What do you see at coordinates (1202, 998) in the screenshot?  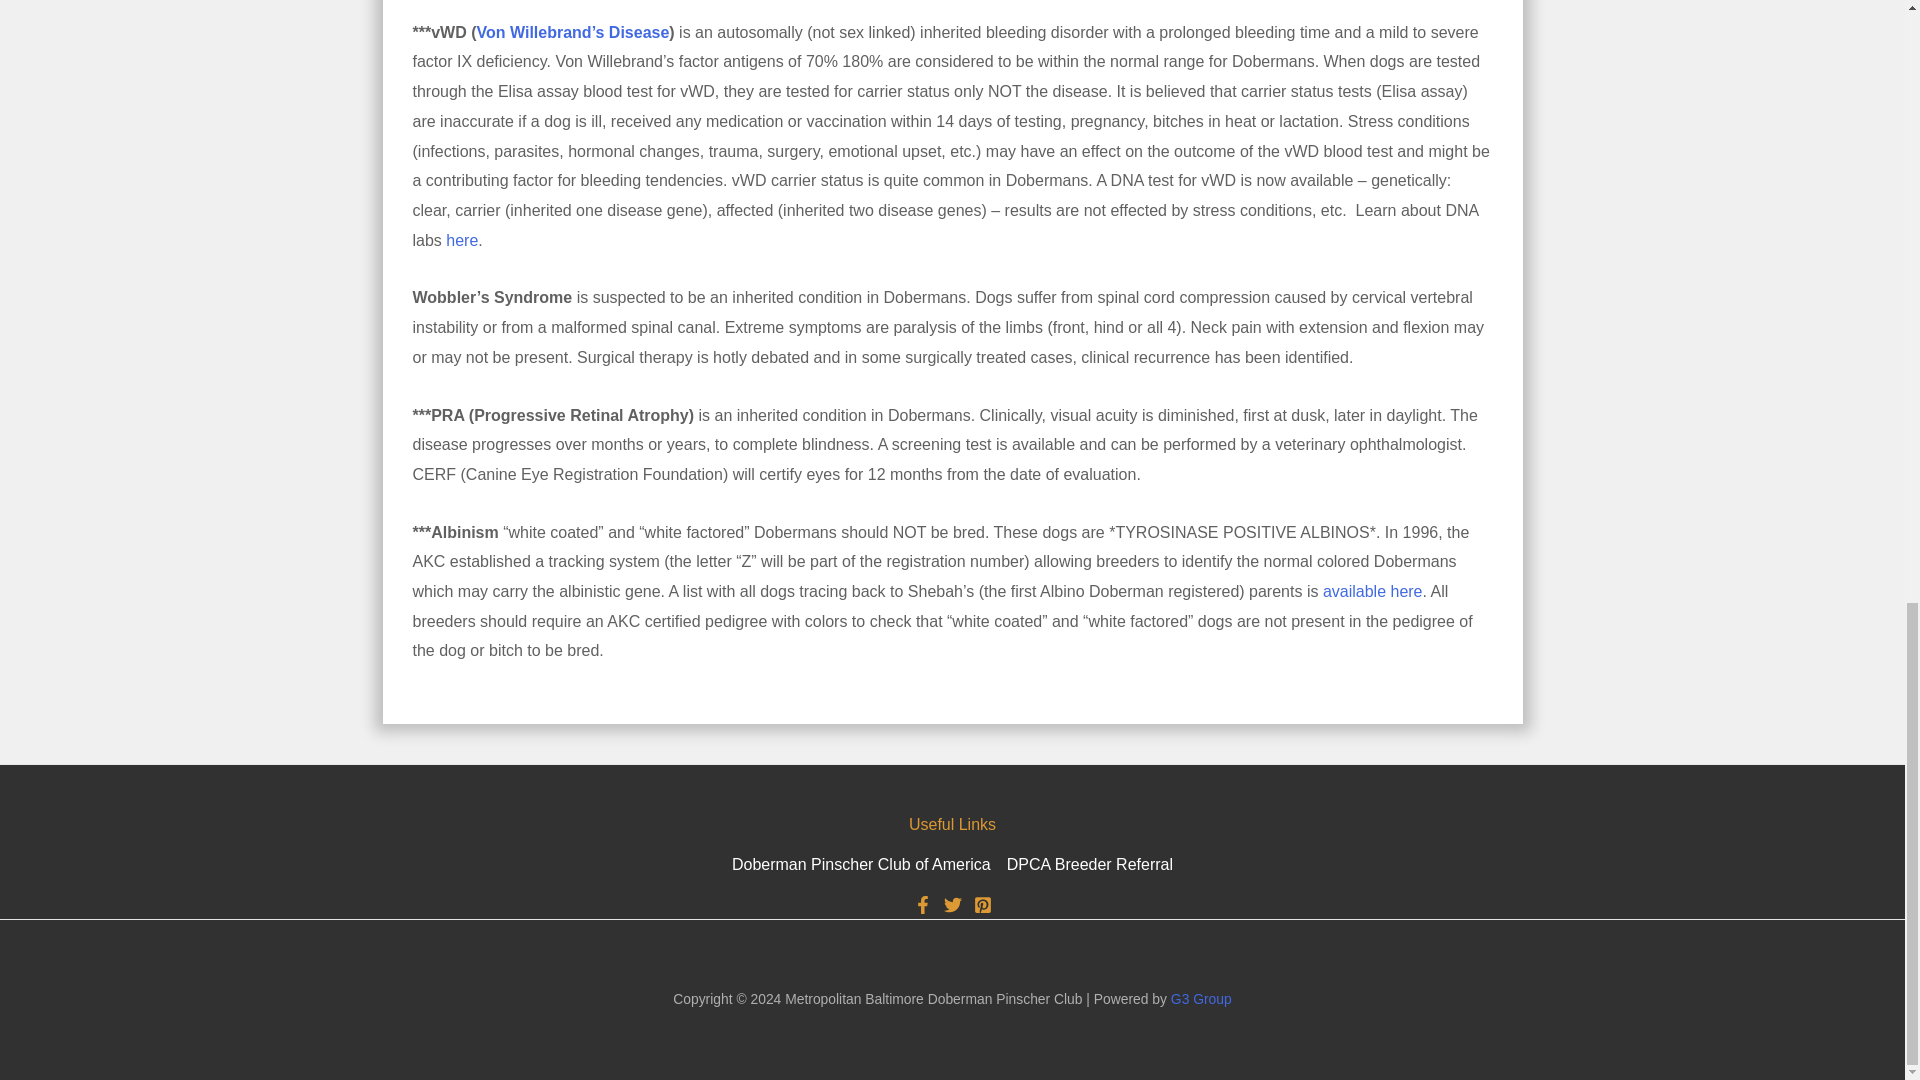 I see `G3 Group` at bounding box center [1202, 998].